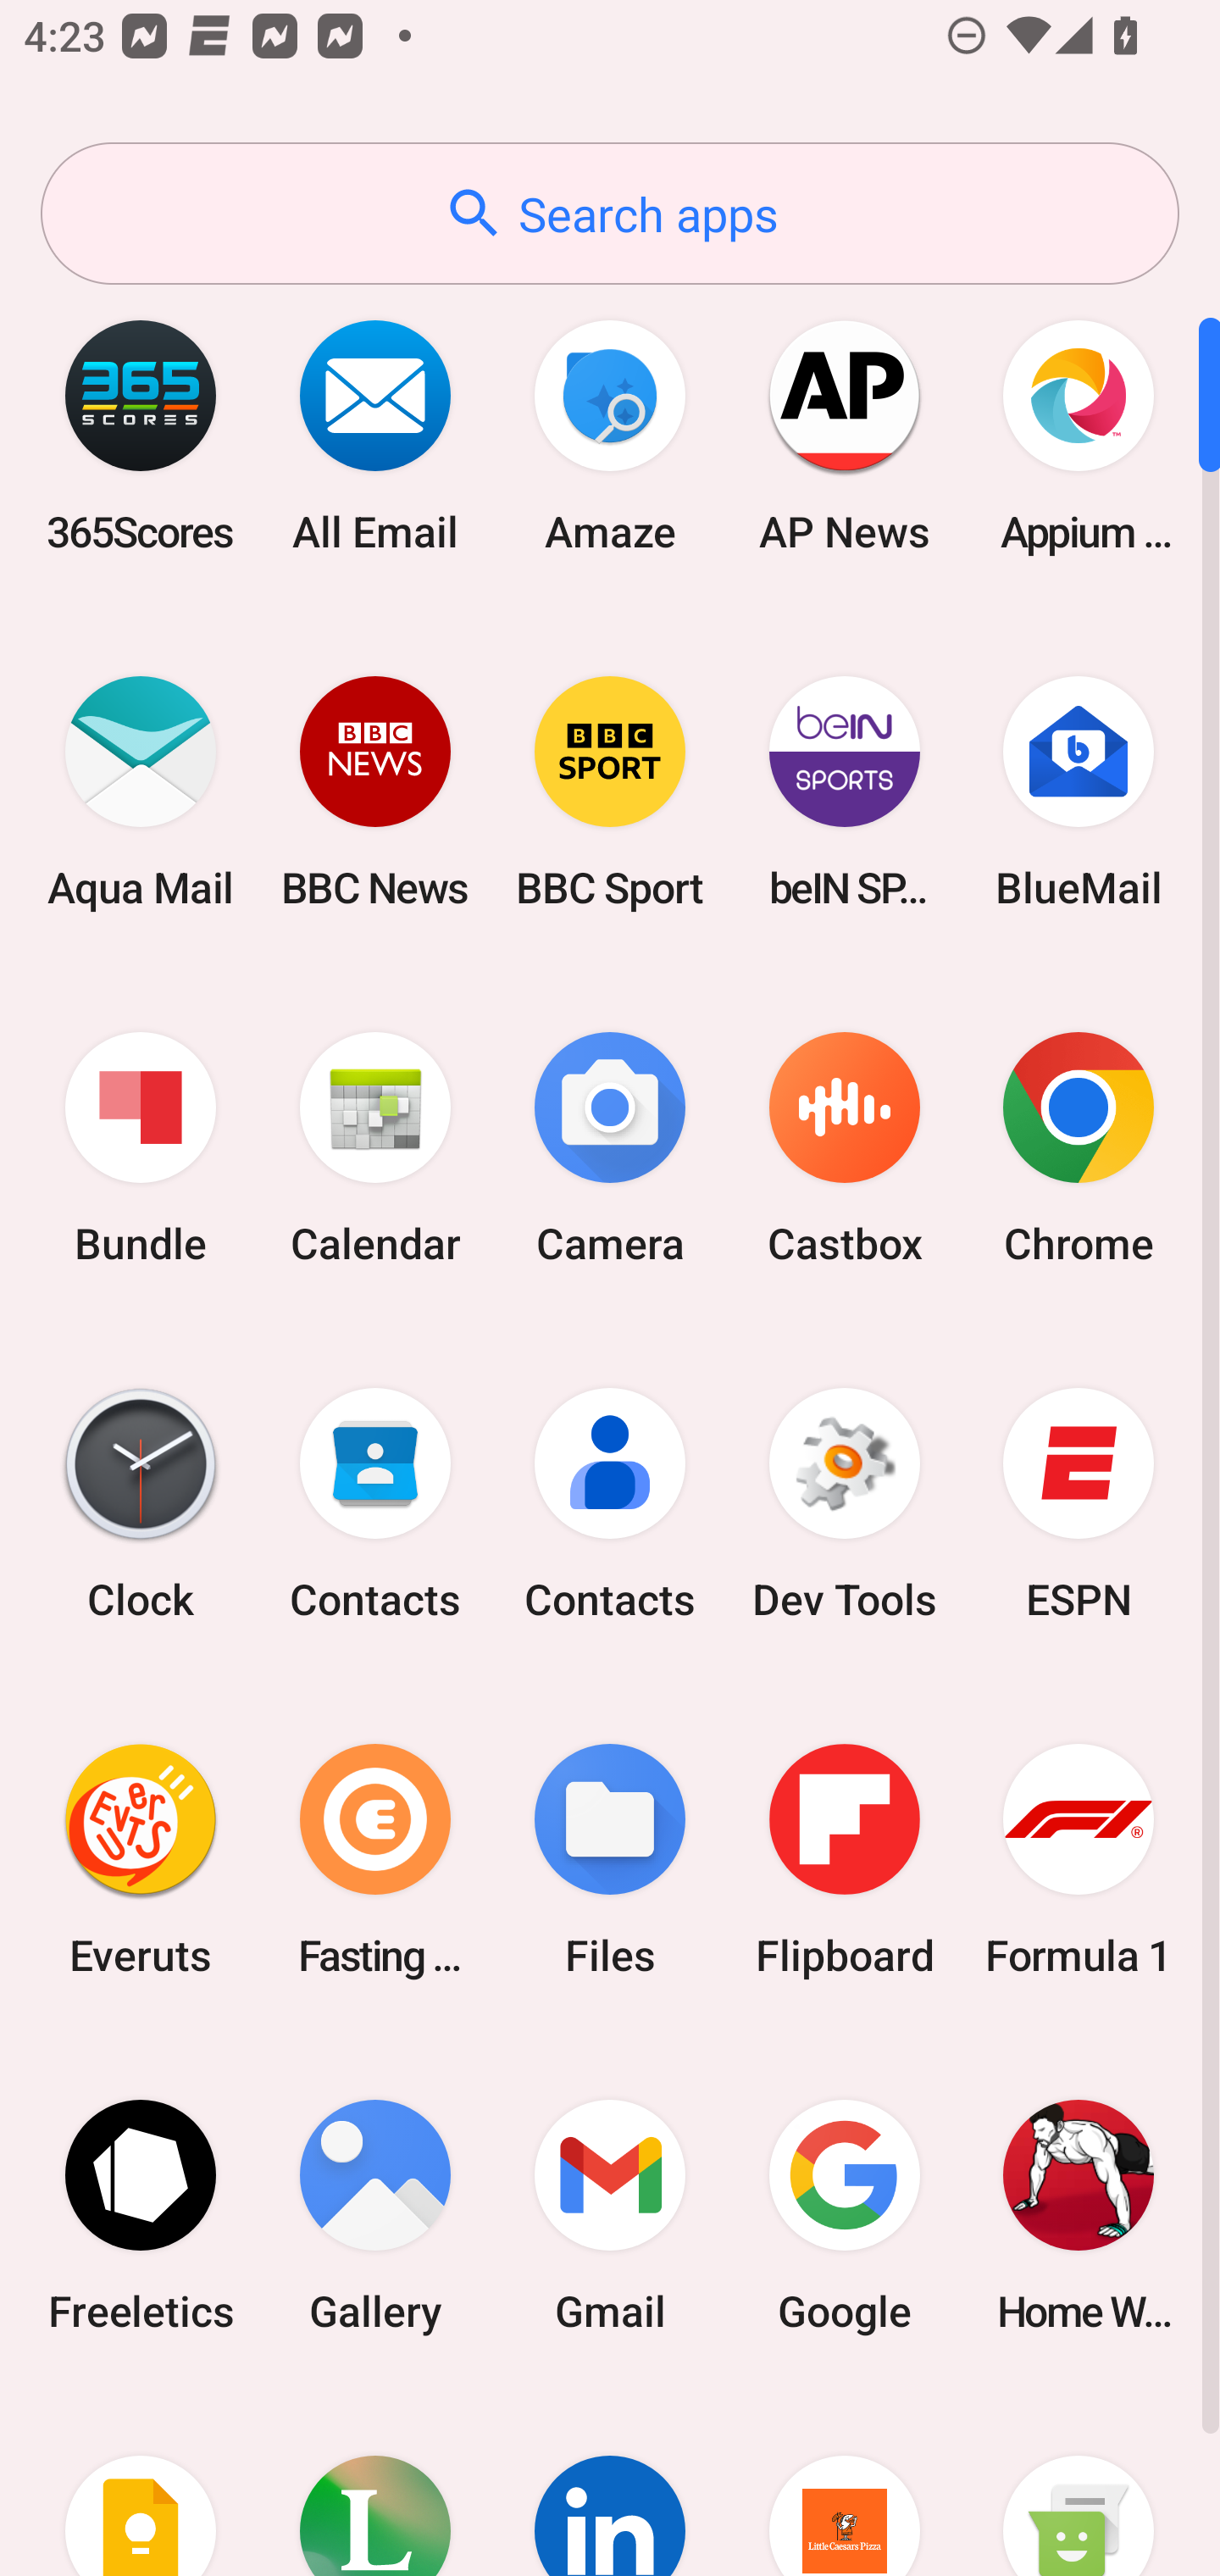 The image size is (1220, 2576). What do you see at coordinates (1079, 436) in the screenshot?
I see `Appium Settings` at bounding box center [1079, 436].